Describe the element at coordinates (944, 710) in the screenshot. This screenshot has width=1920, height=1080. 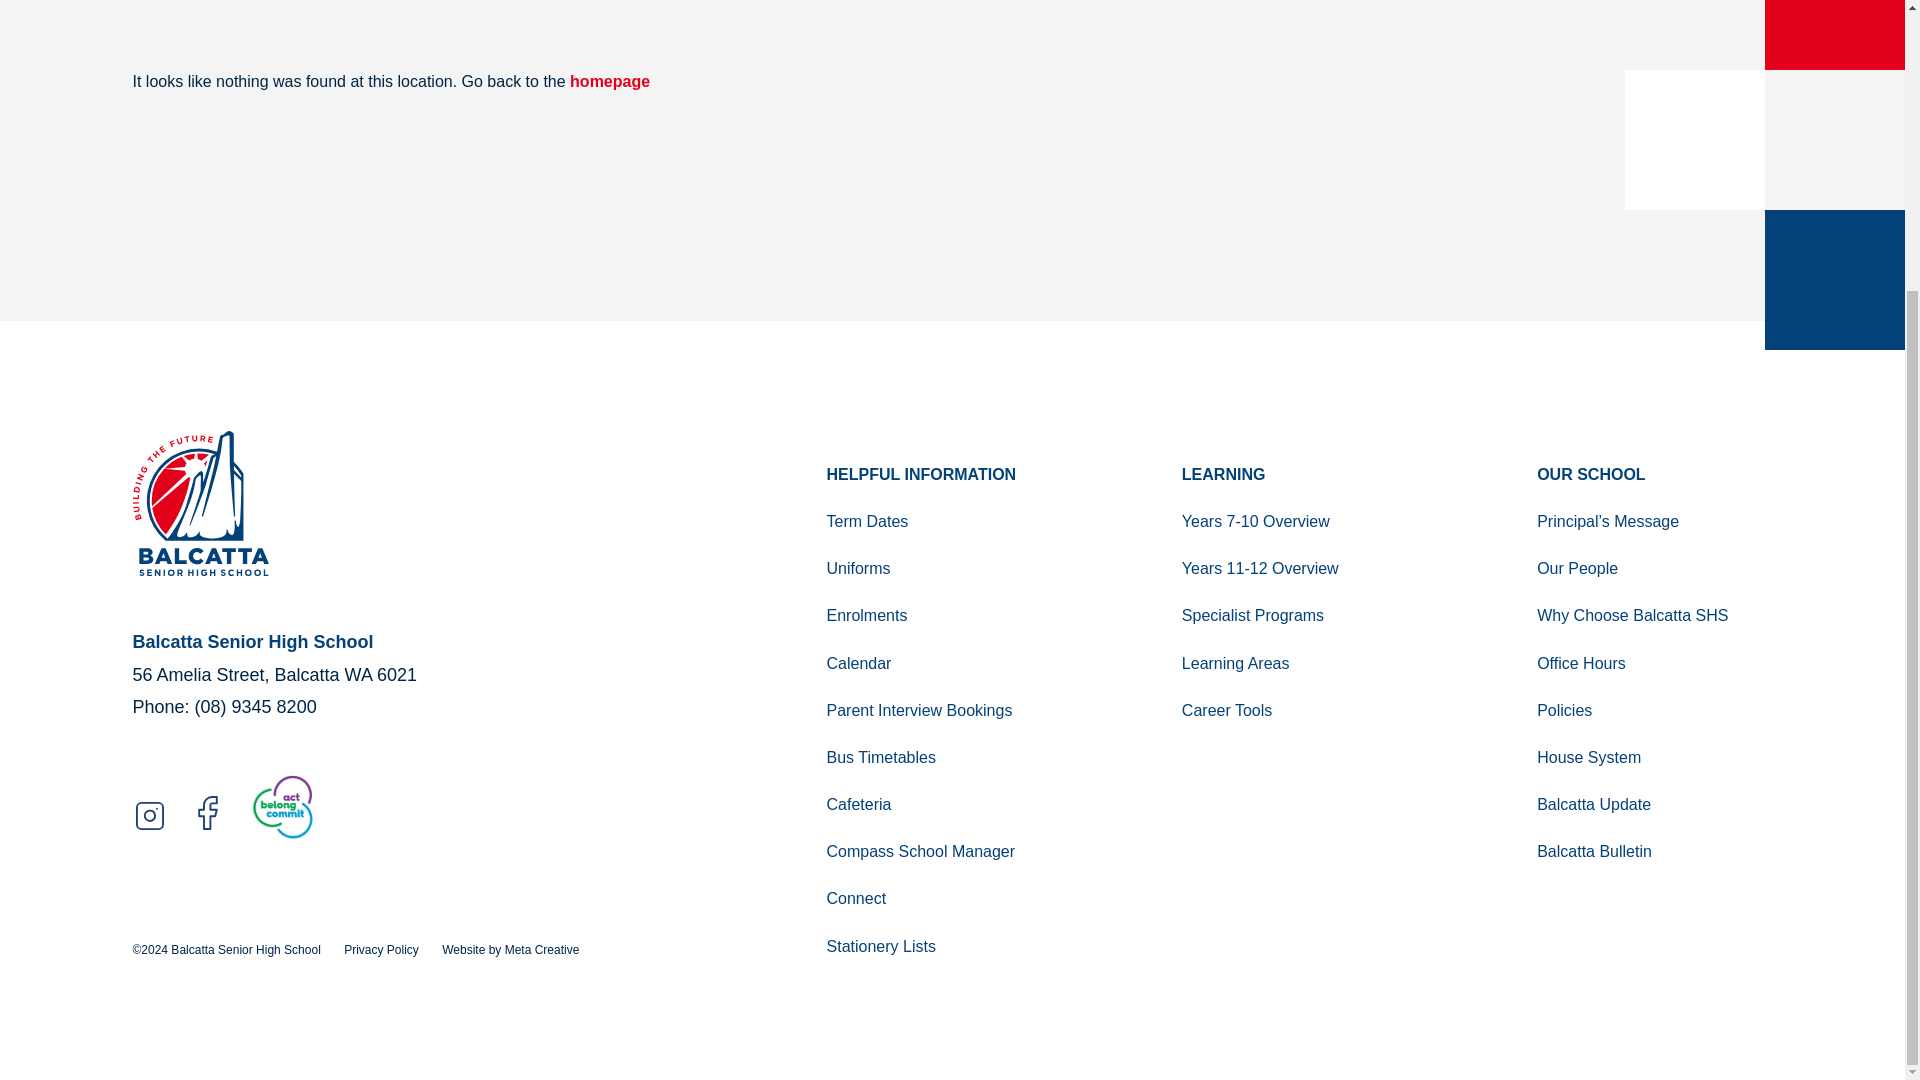
I see `Parent Interview Bookings` at that location.